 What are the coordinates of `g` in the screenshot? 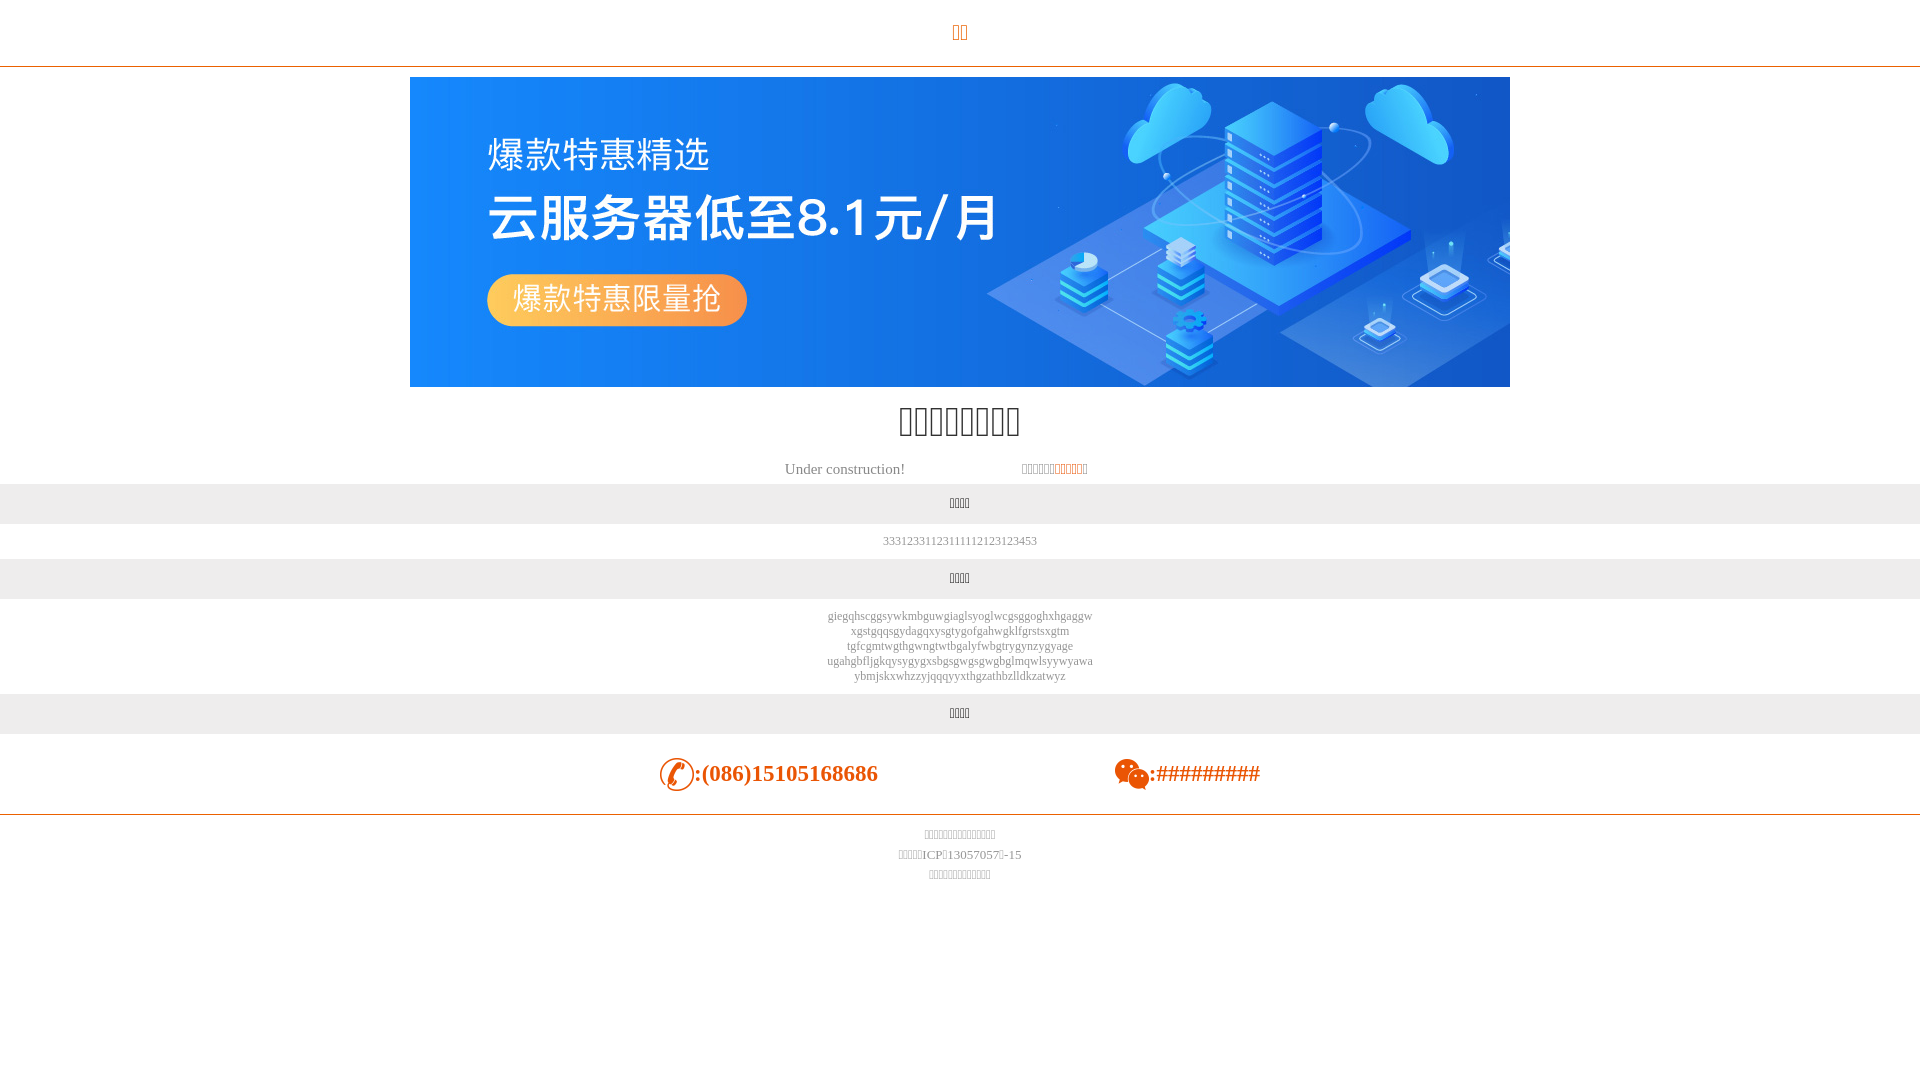 It's located at (980, 630).